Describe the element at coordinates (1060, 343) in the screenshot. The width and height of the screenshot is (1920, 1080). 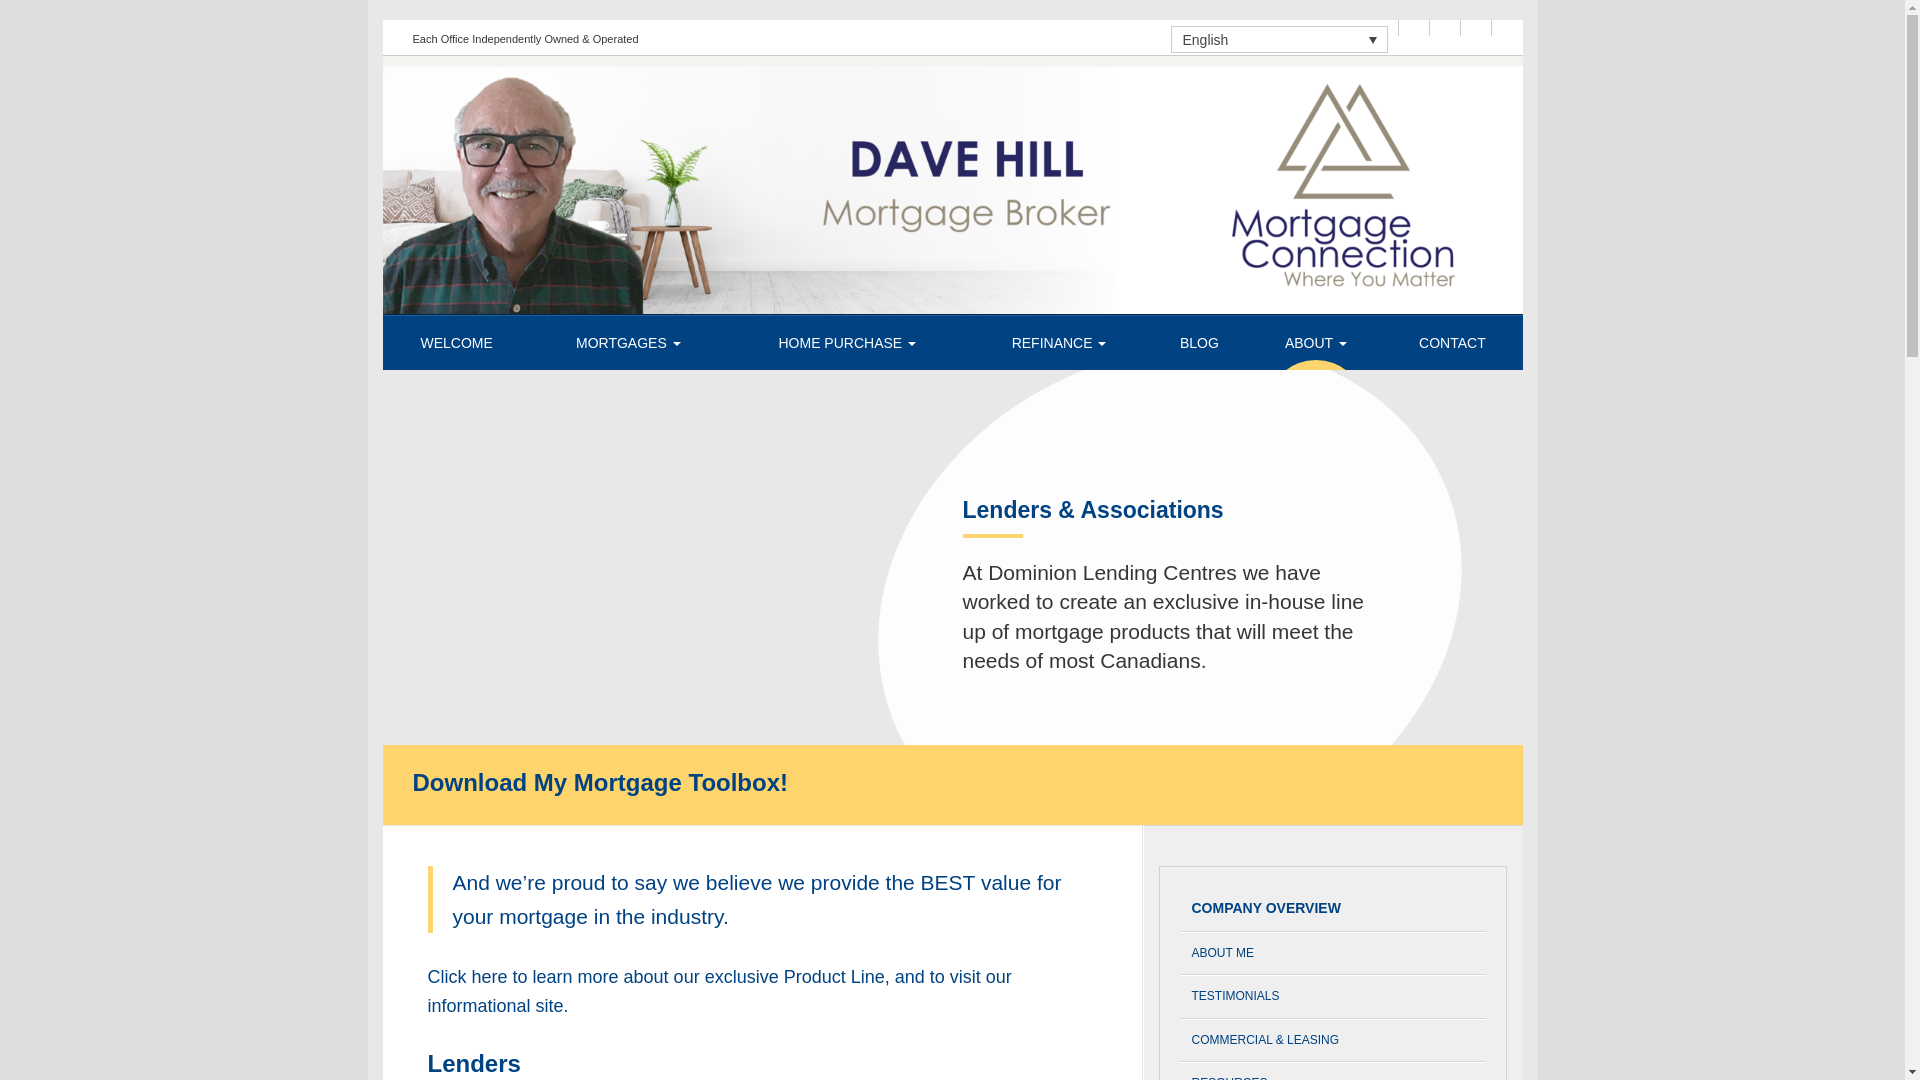
I see `REFINANCE` at that location.